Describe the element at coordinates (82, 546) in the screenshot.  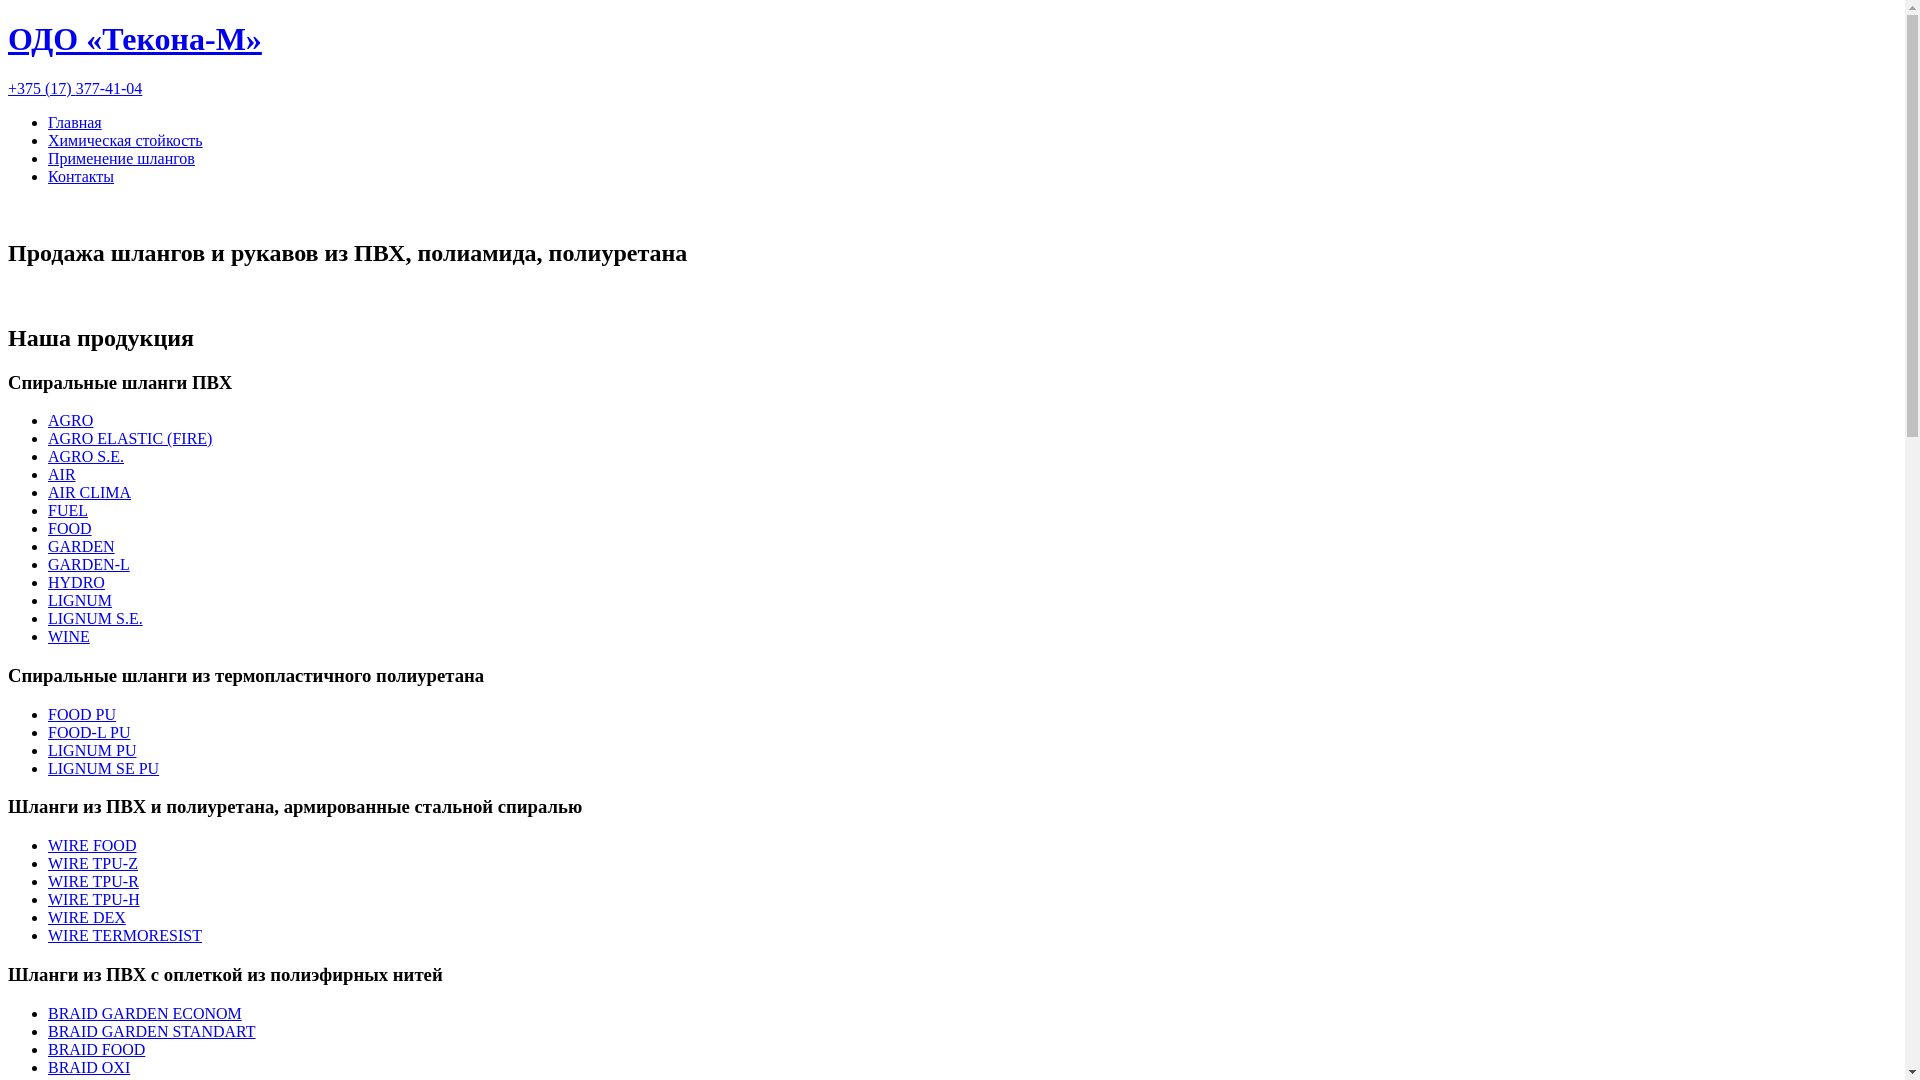
I see `GARDEN` at that location.